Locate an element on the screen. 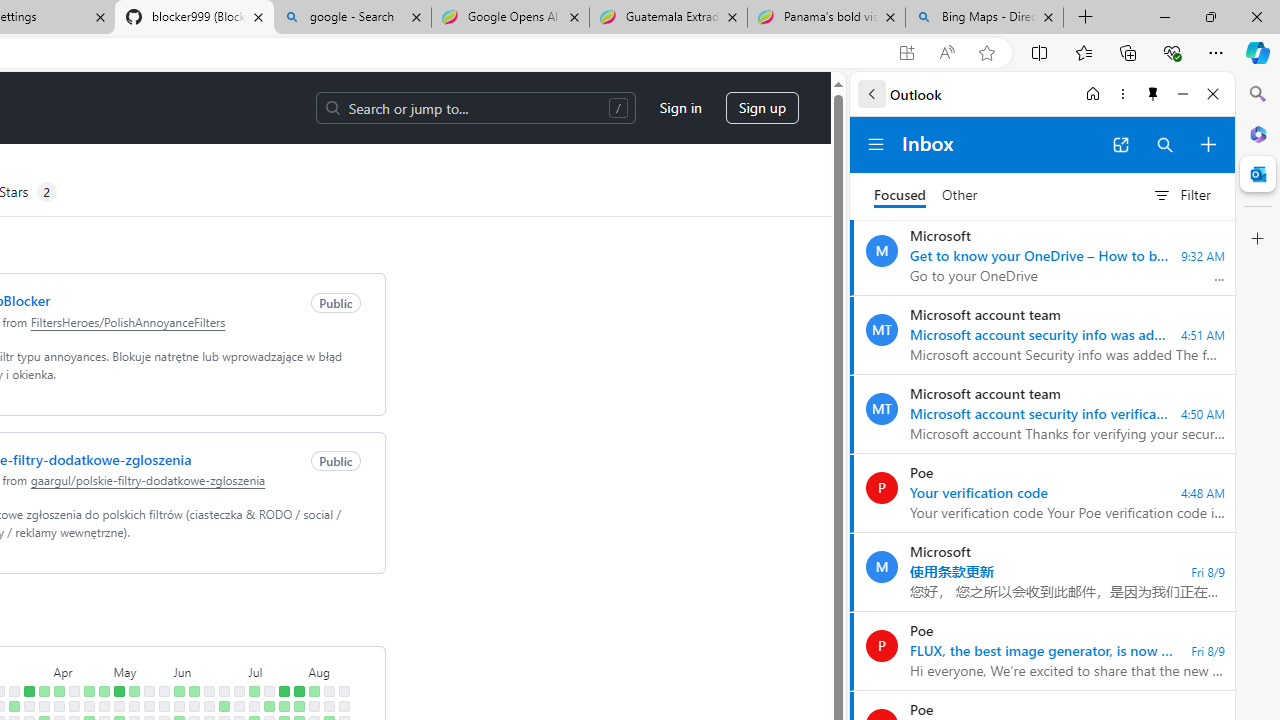 Image resolution: width=1280 pixels, height=720 pixels. No contributions on March 25th. is located at coordinates (28, 706).